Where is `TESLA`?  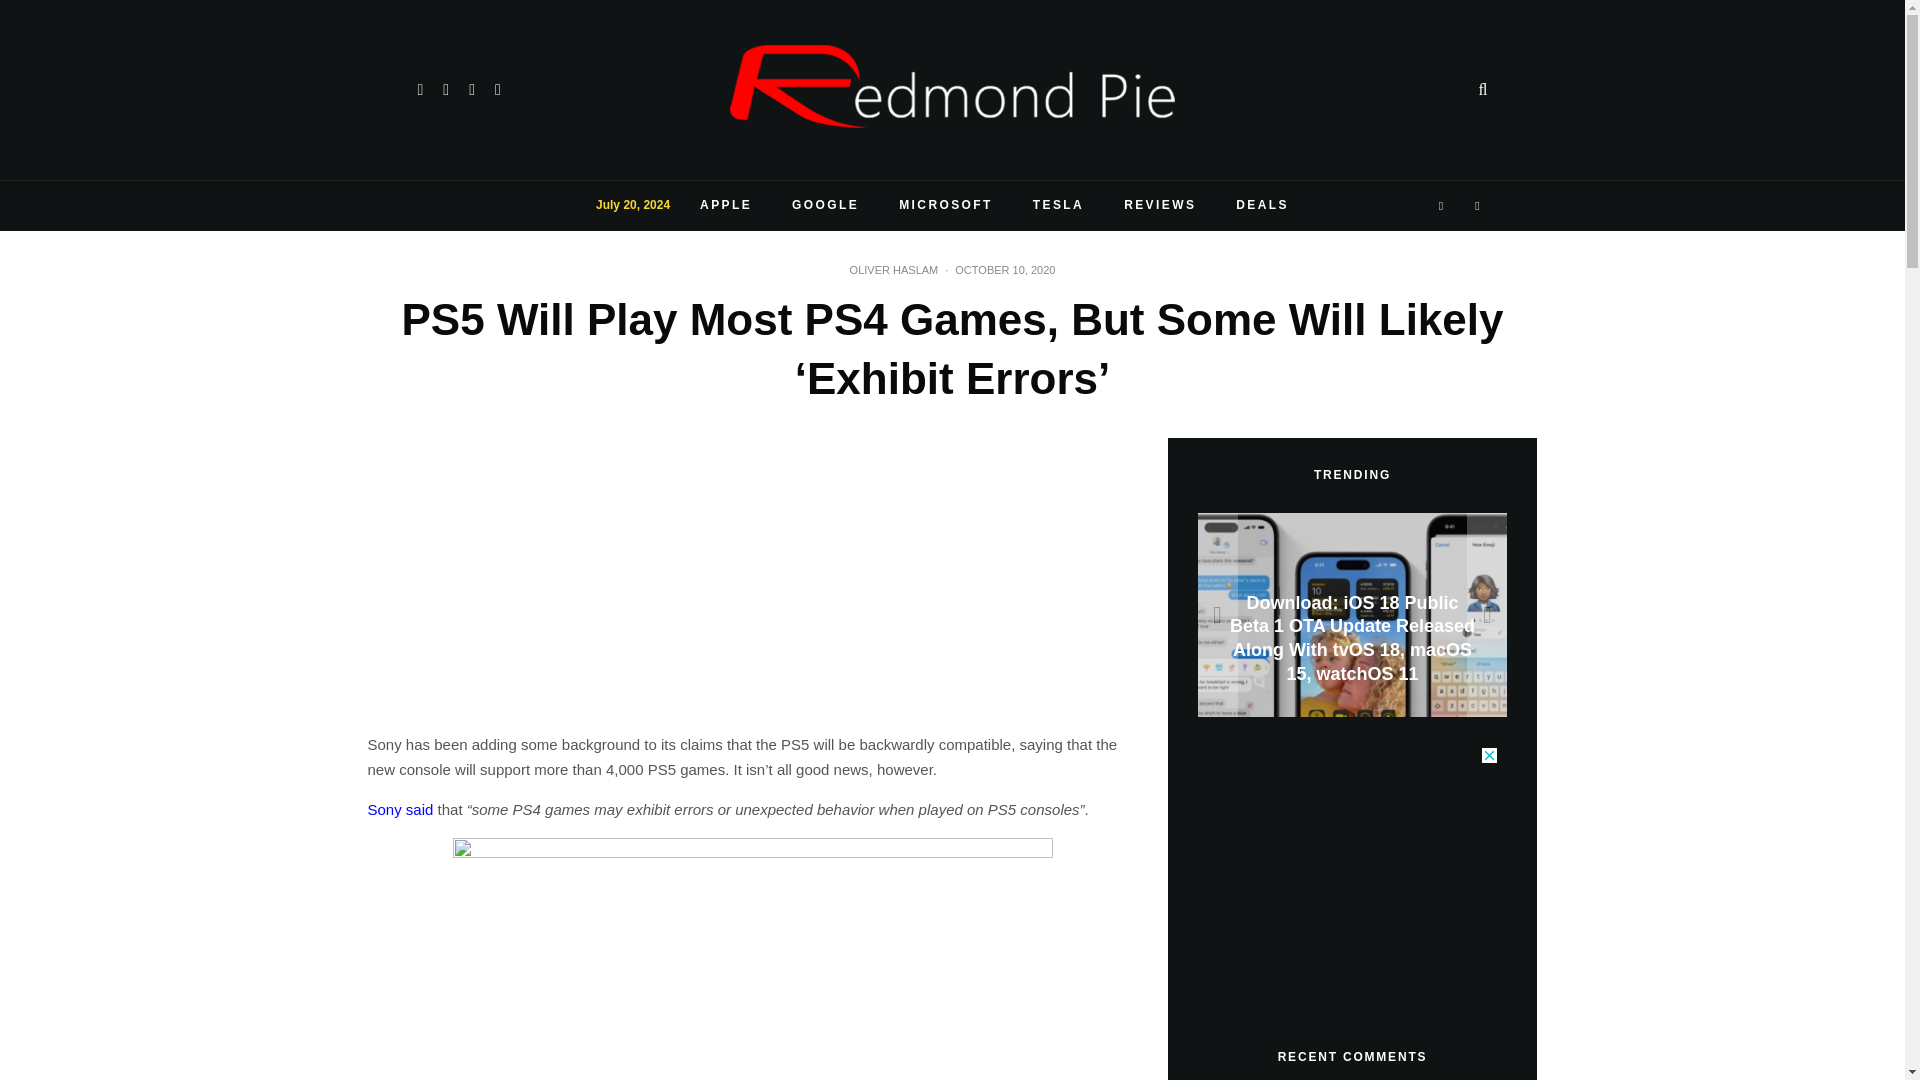 TESLA is located at coordinates (1058, 206).